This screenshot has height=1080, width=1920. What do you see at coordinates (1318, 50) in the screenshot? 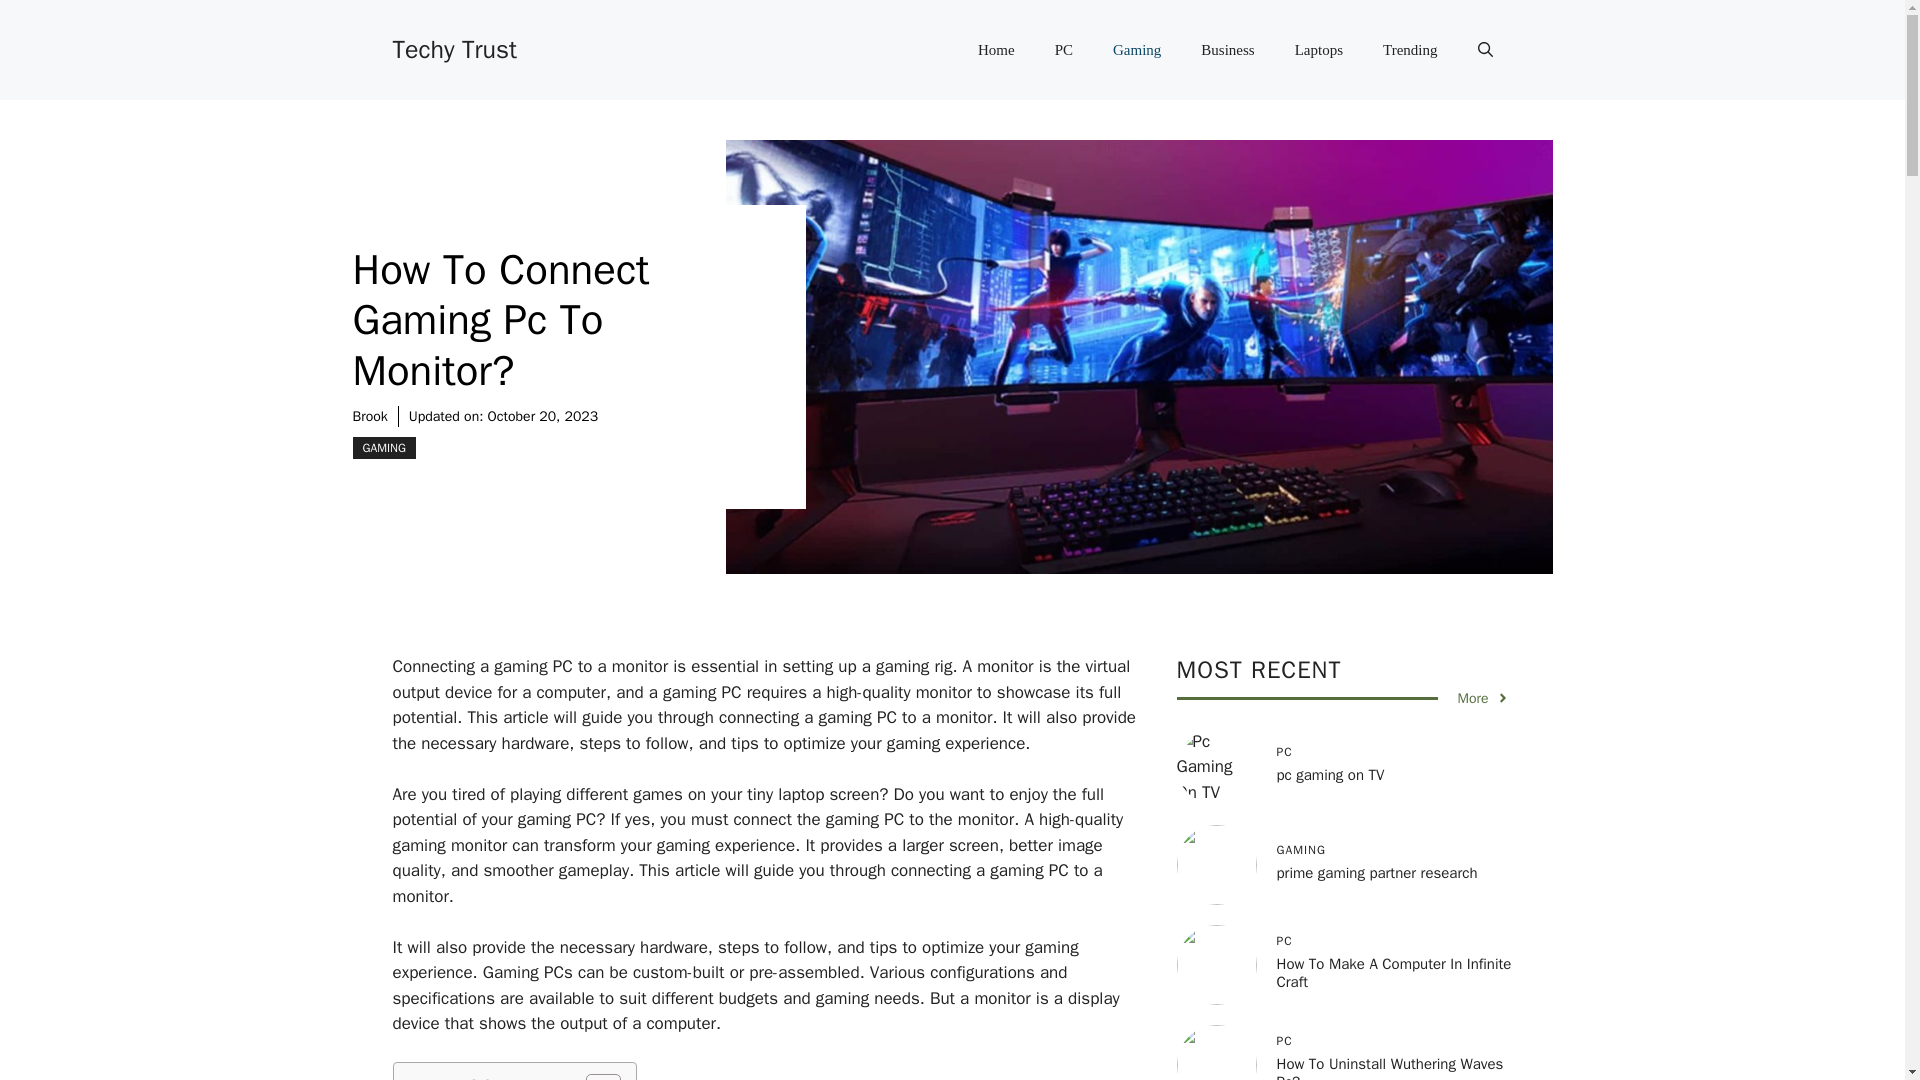
I see `Laptops` at bounding box center [1318, 50].